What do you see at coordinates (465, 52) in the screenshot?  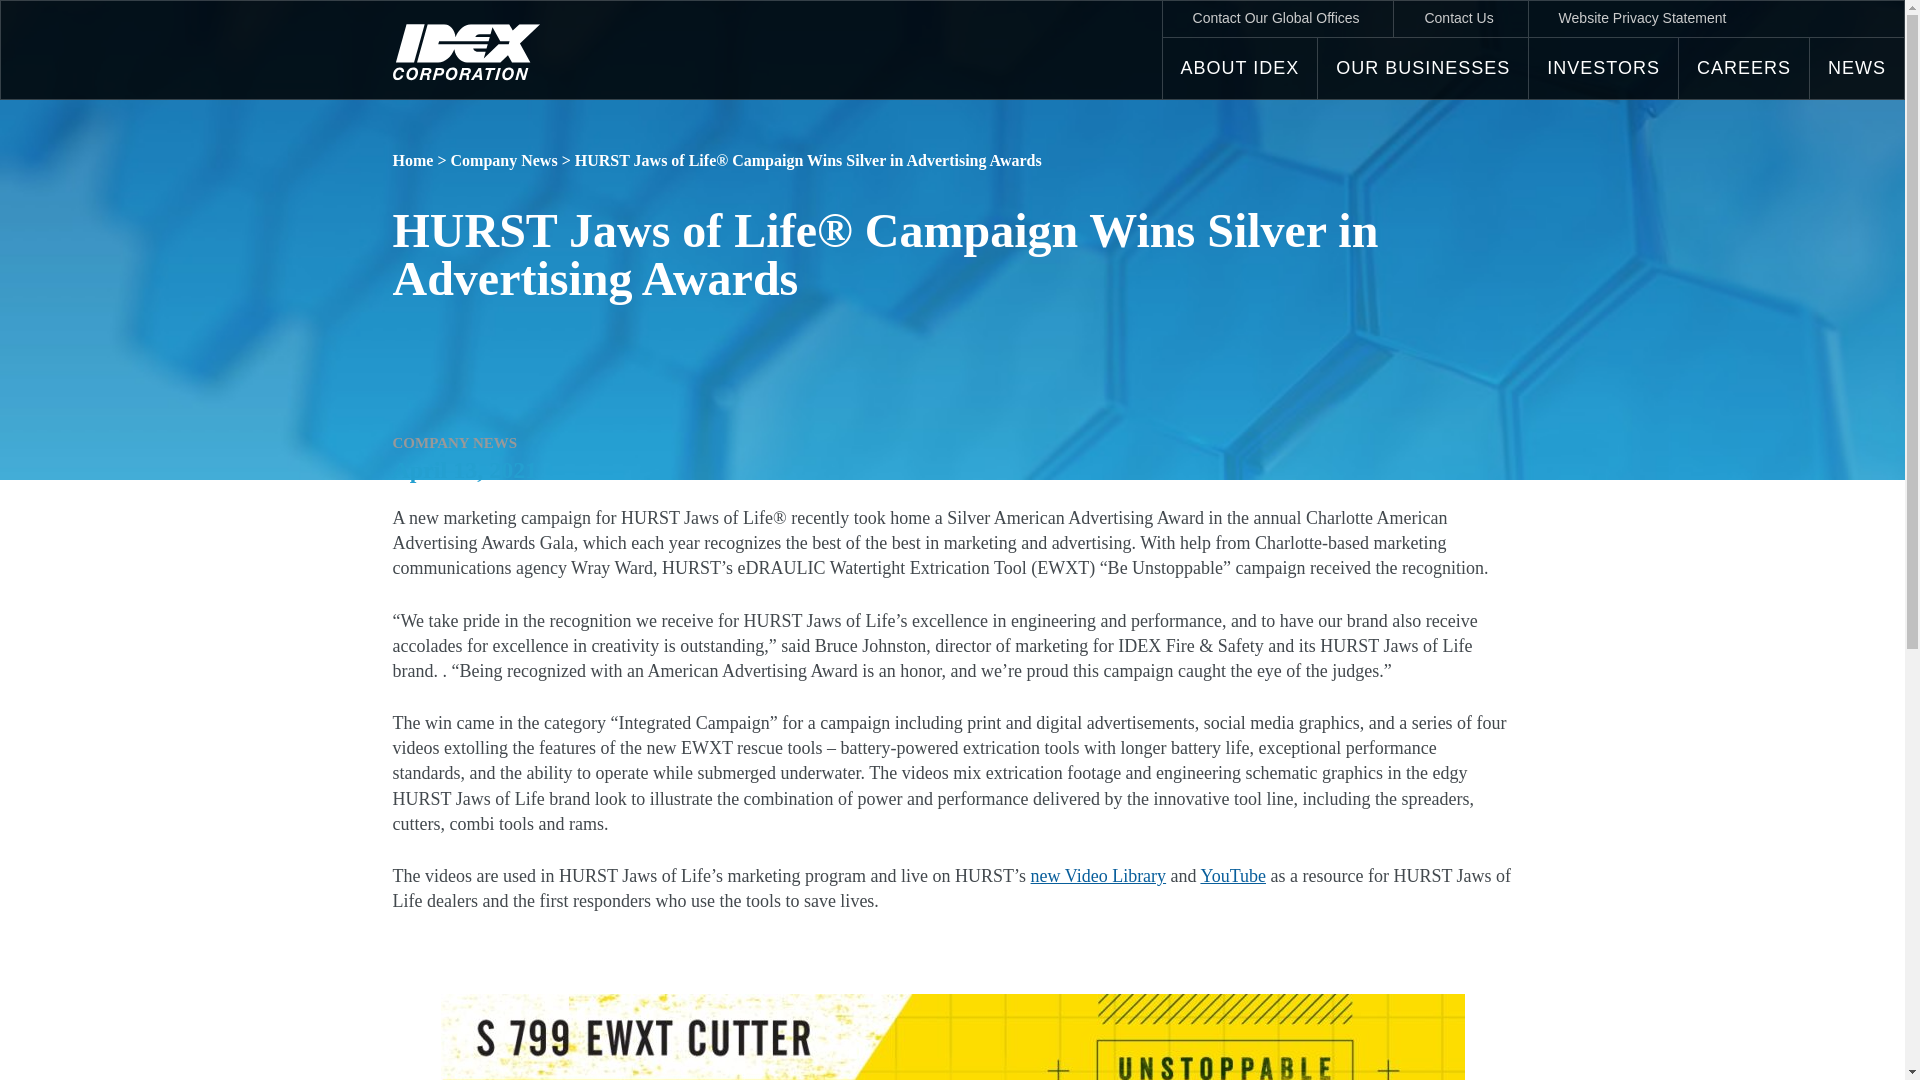 I see `Created with Sketch.` at bounding box center [465, 52].